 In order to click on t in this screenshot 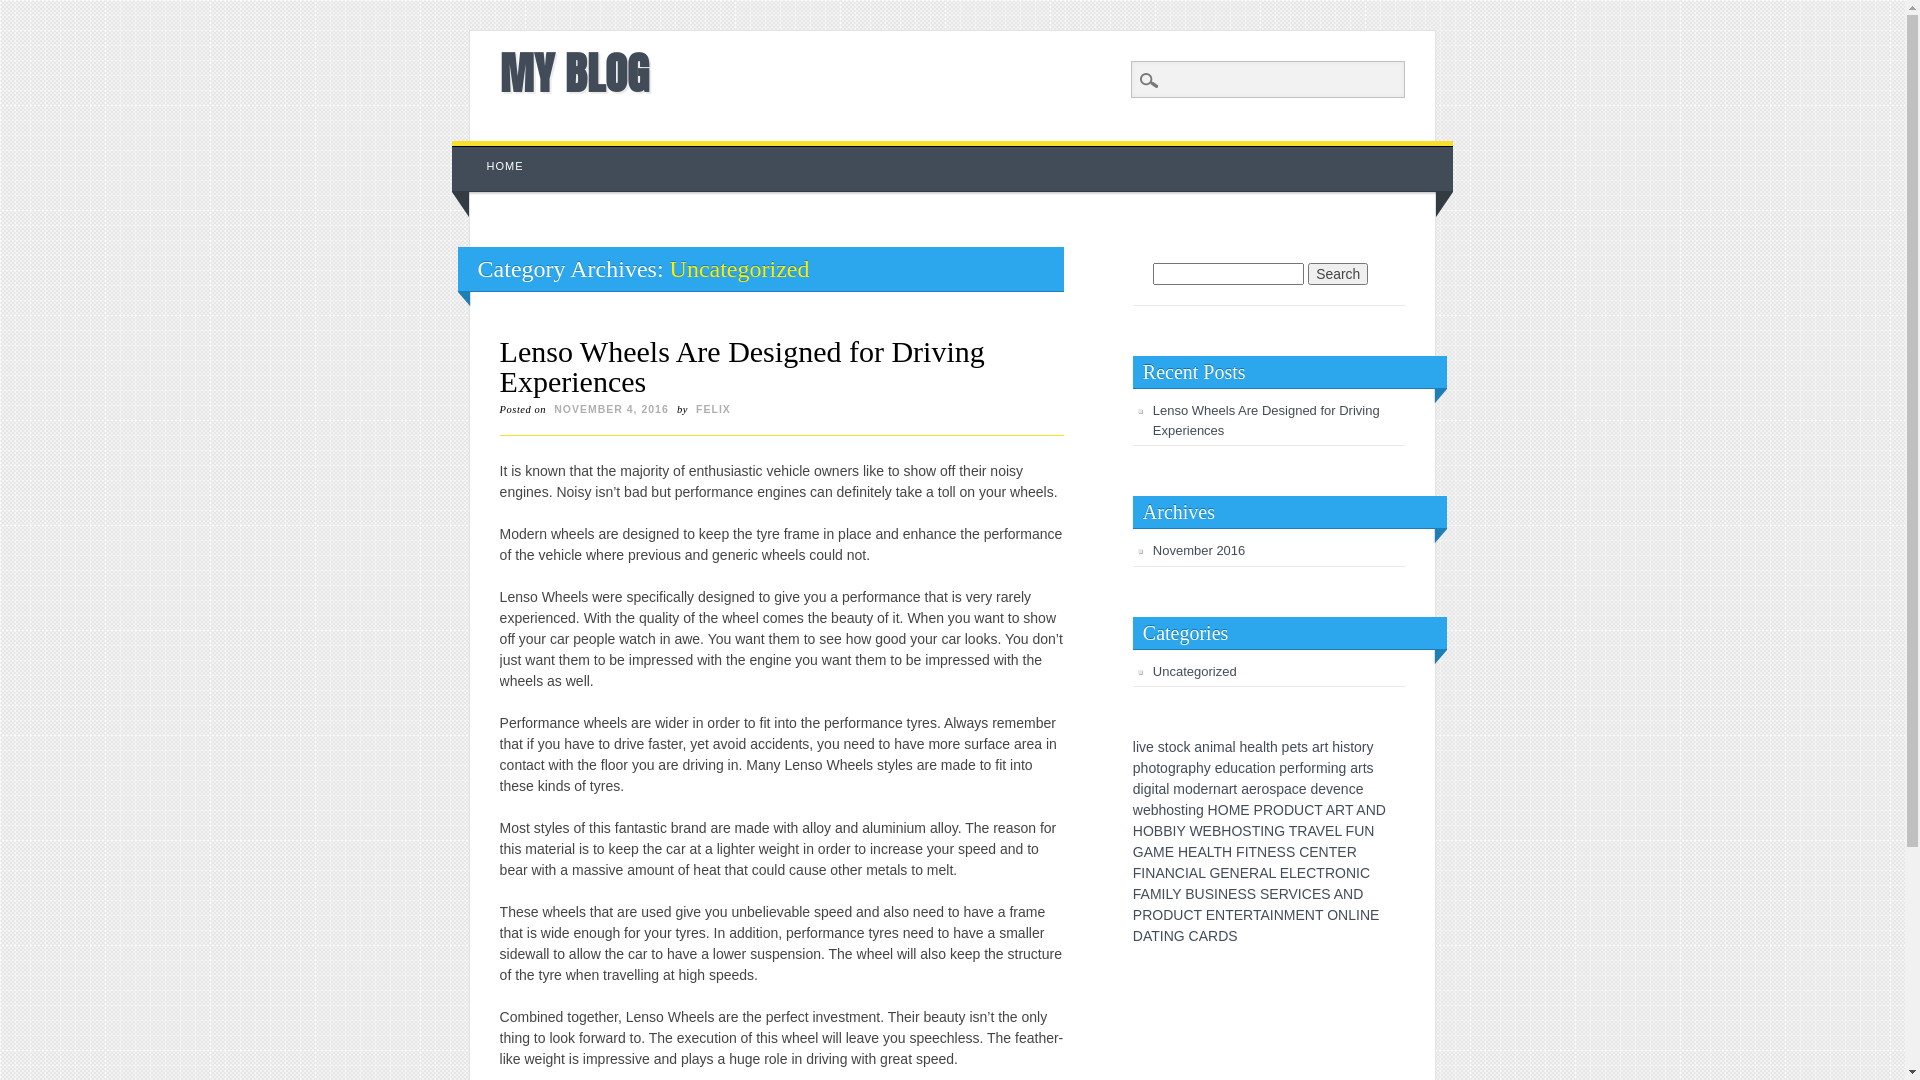, I will do `click(1235, 789)`.